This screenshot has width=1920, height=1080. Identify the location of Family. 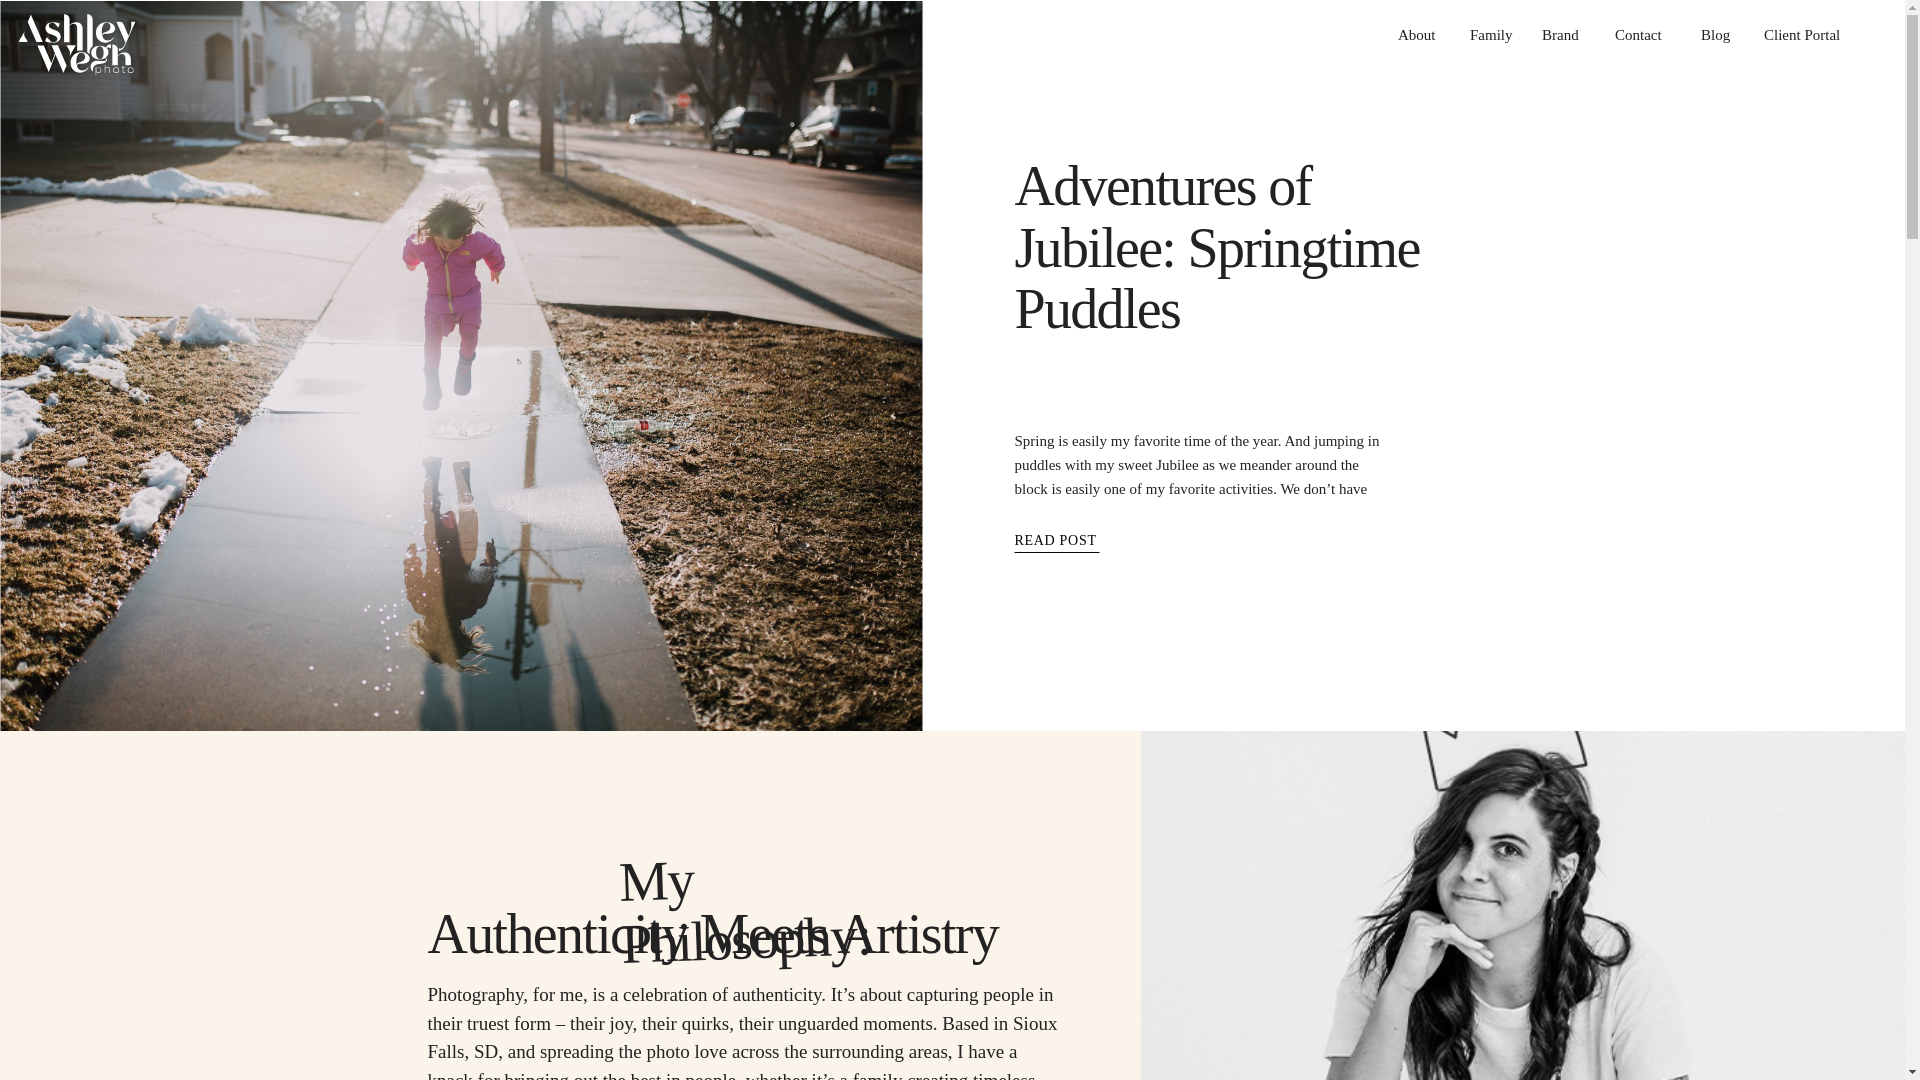
(1490, 32).